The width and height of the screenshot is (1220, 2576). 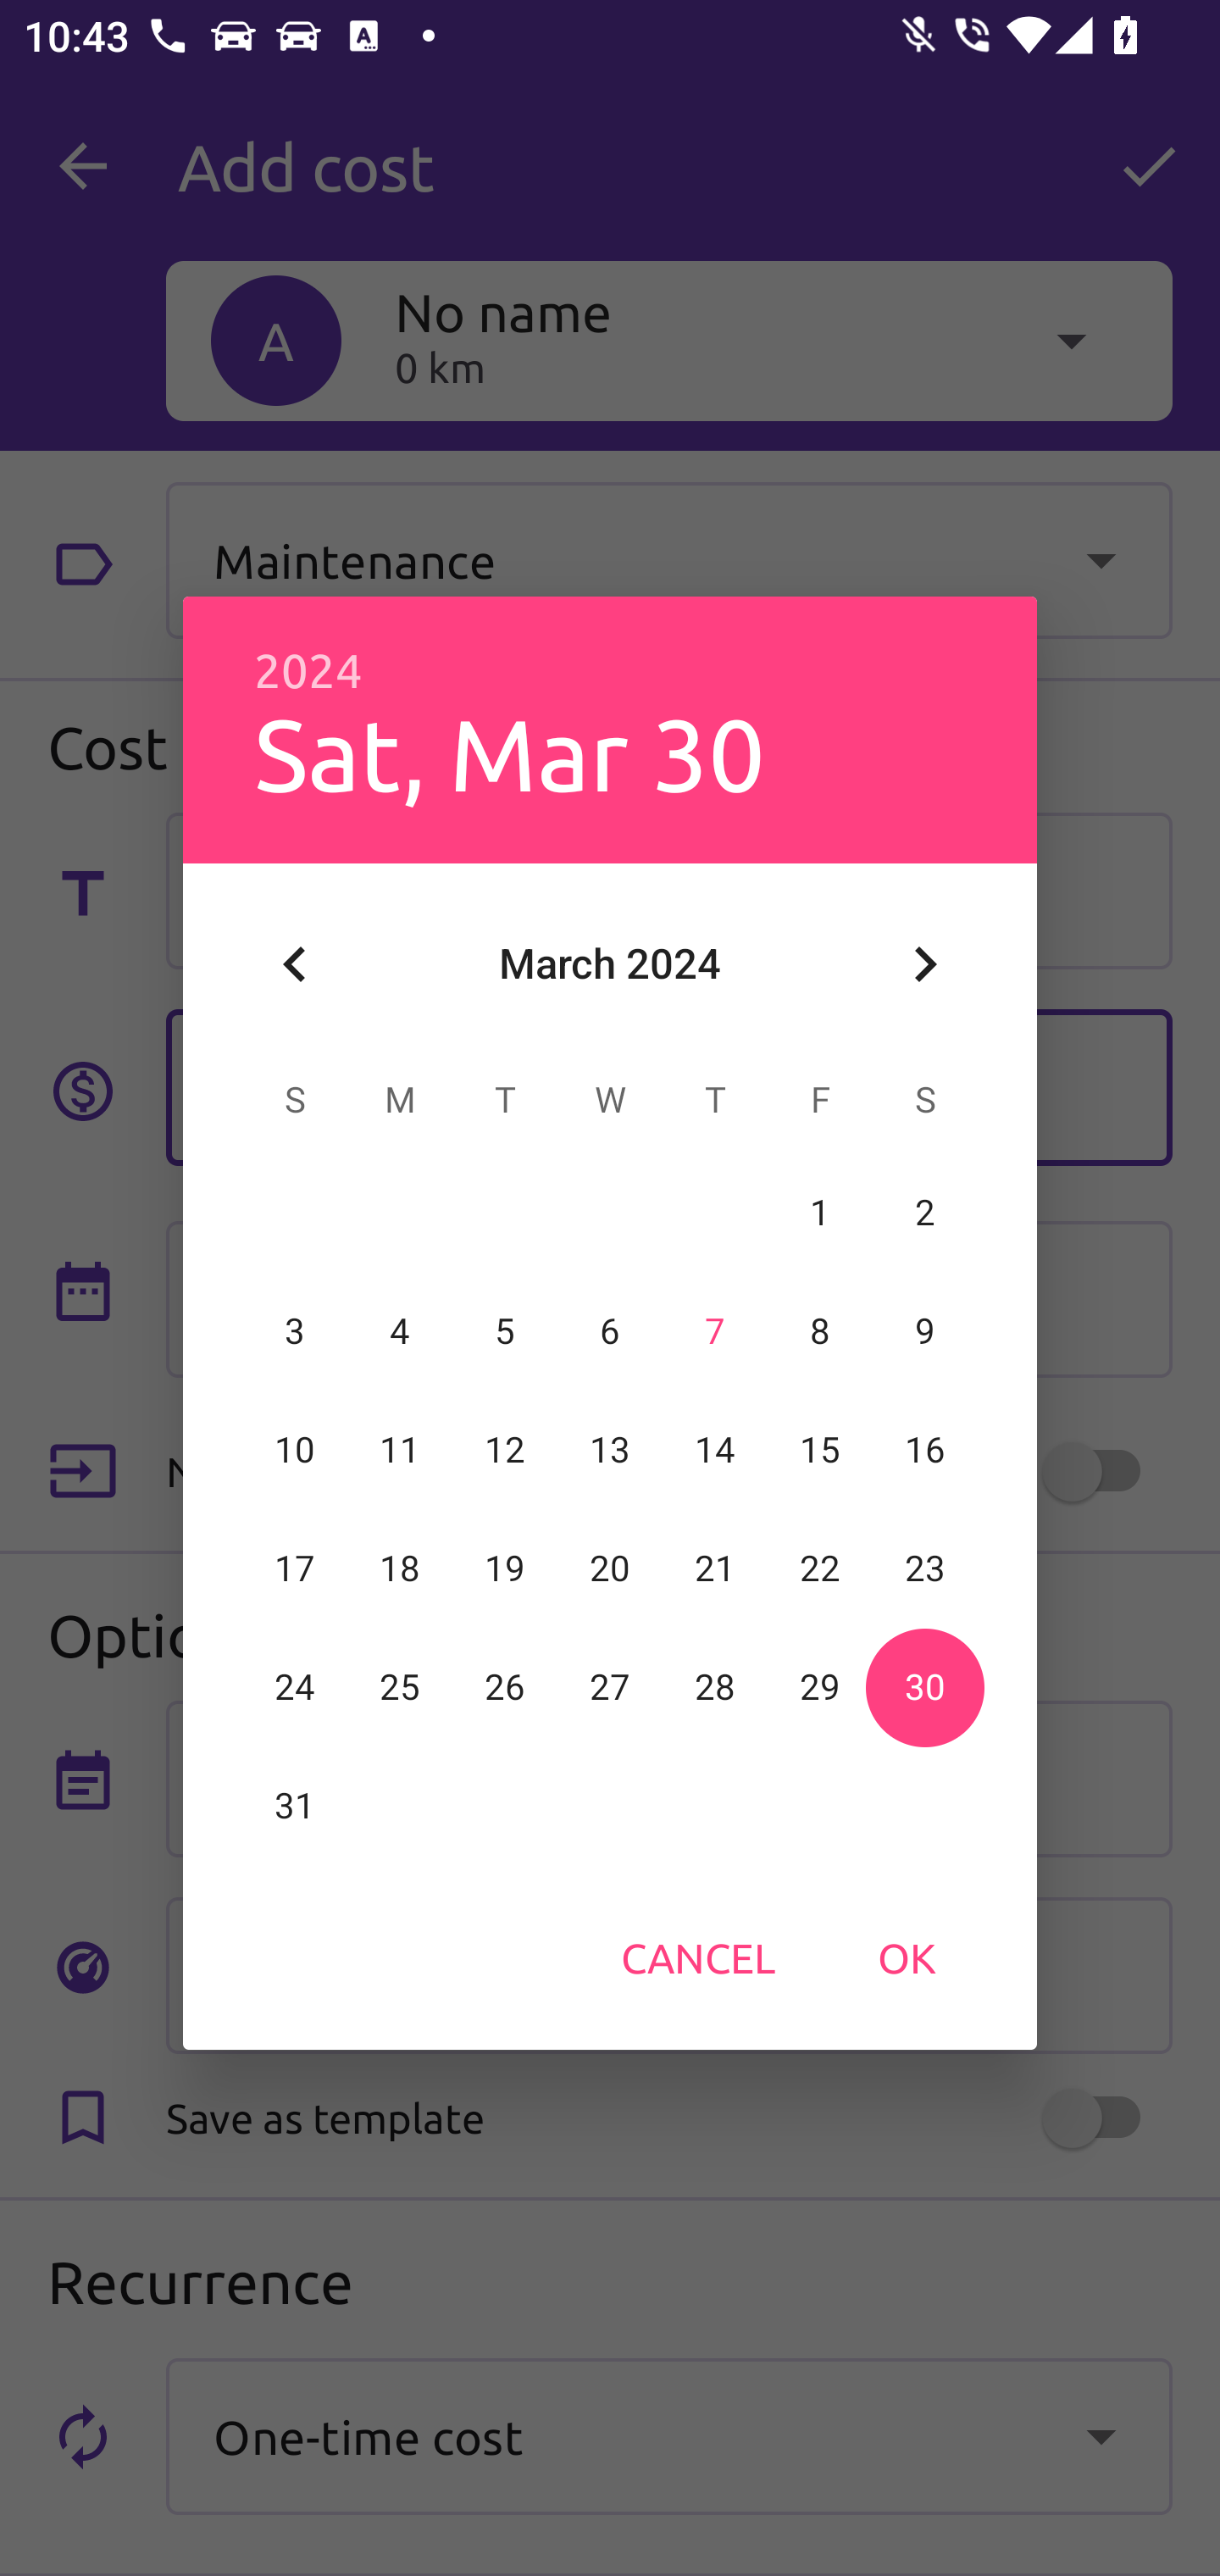 What do you see at coordinates (819, 1331) in the screenshot?
I see `8 08 March 2024` at bounding box center [819, 1331].